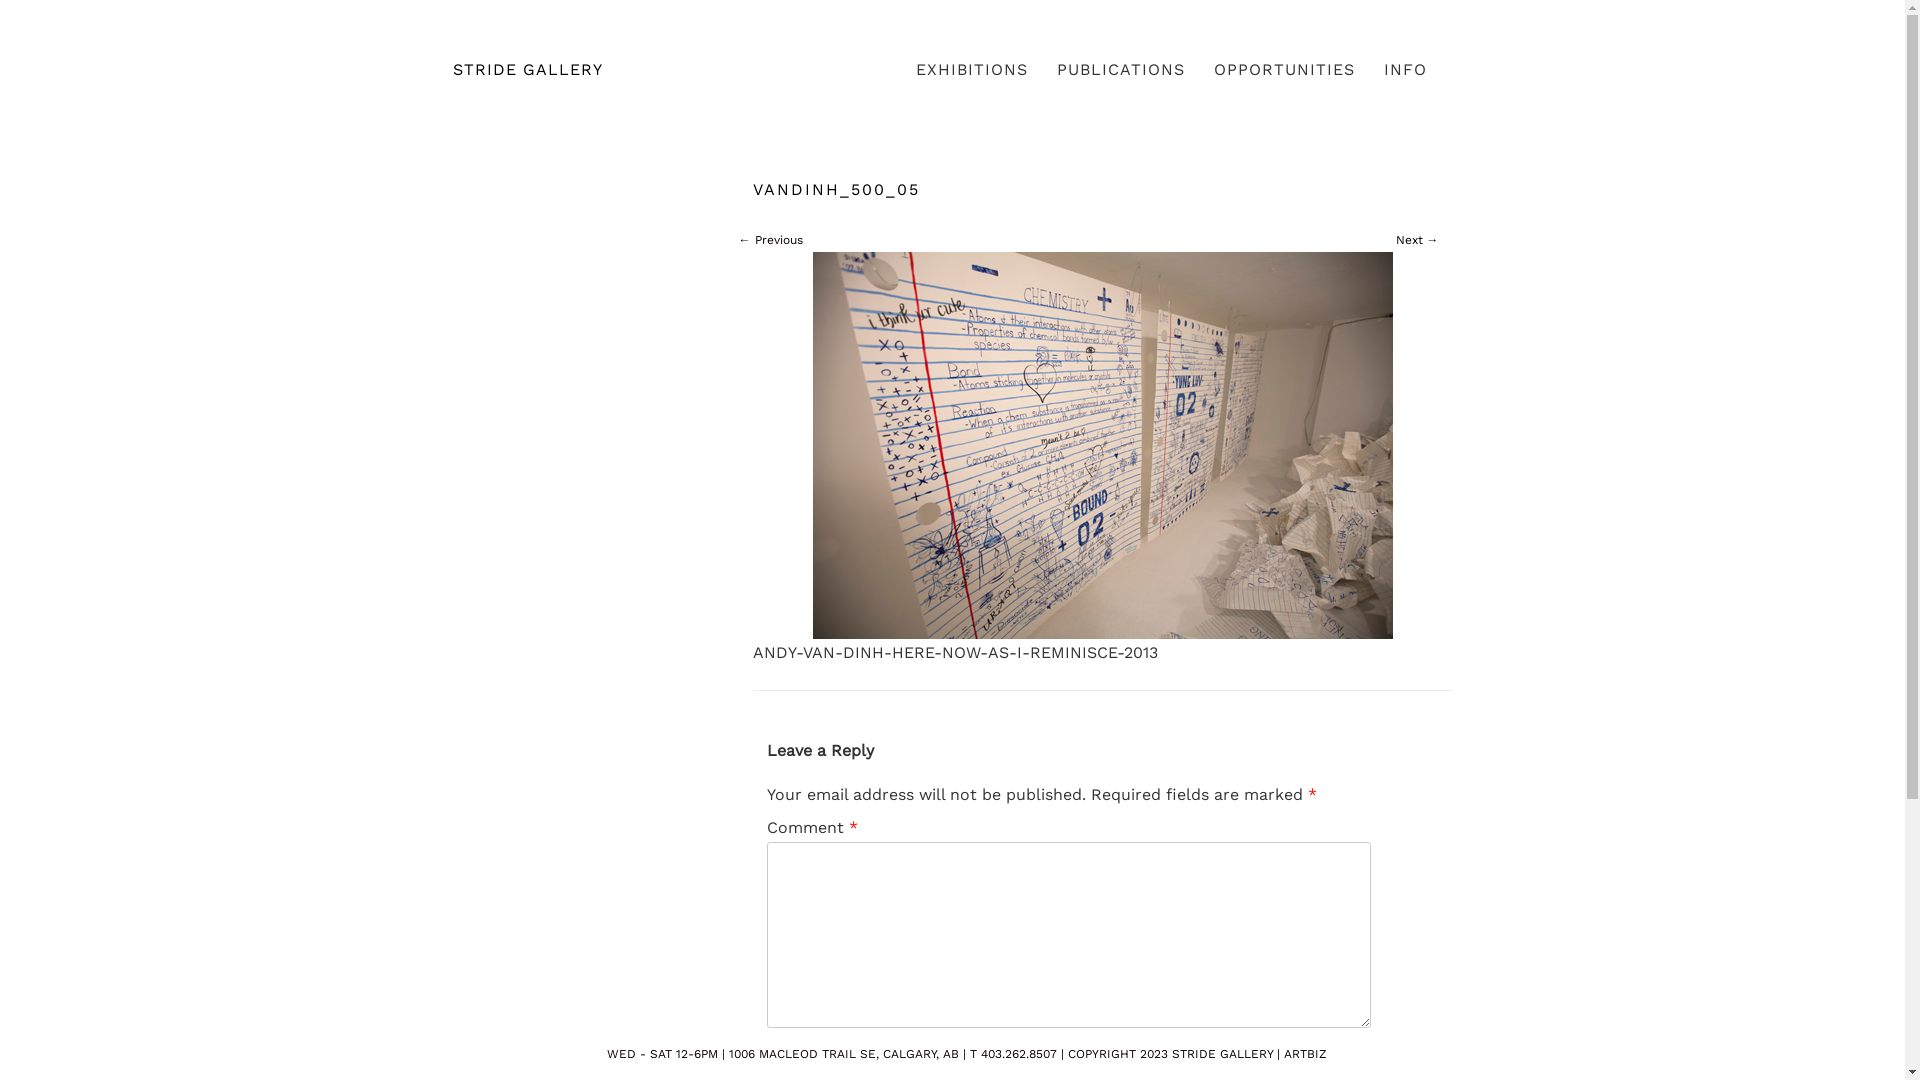 This screenshot has height=1080, width=1920. What do you see at coordinates (472, 70) in the screenshot?
I see `STRIDE GALLERY` at bounding box center [472, 70].